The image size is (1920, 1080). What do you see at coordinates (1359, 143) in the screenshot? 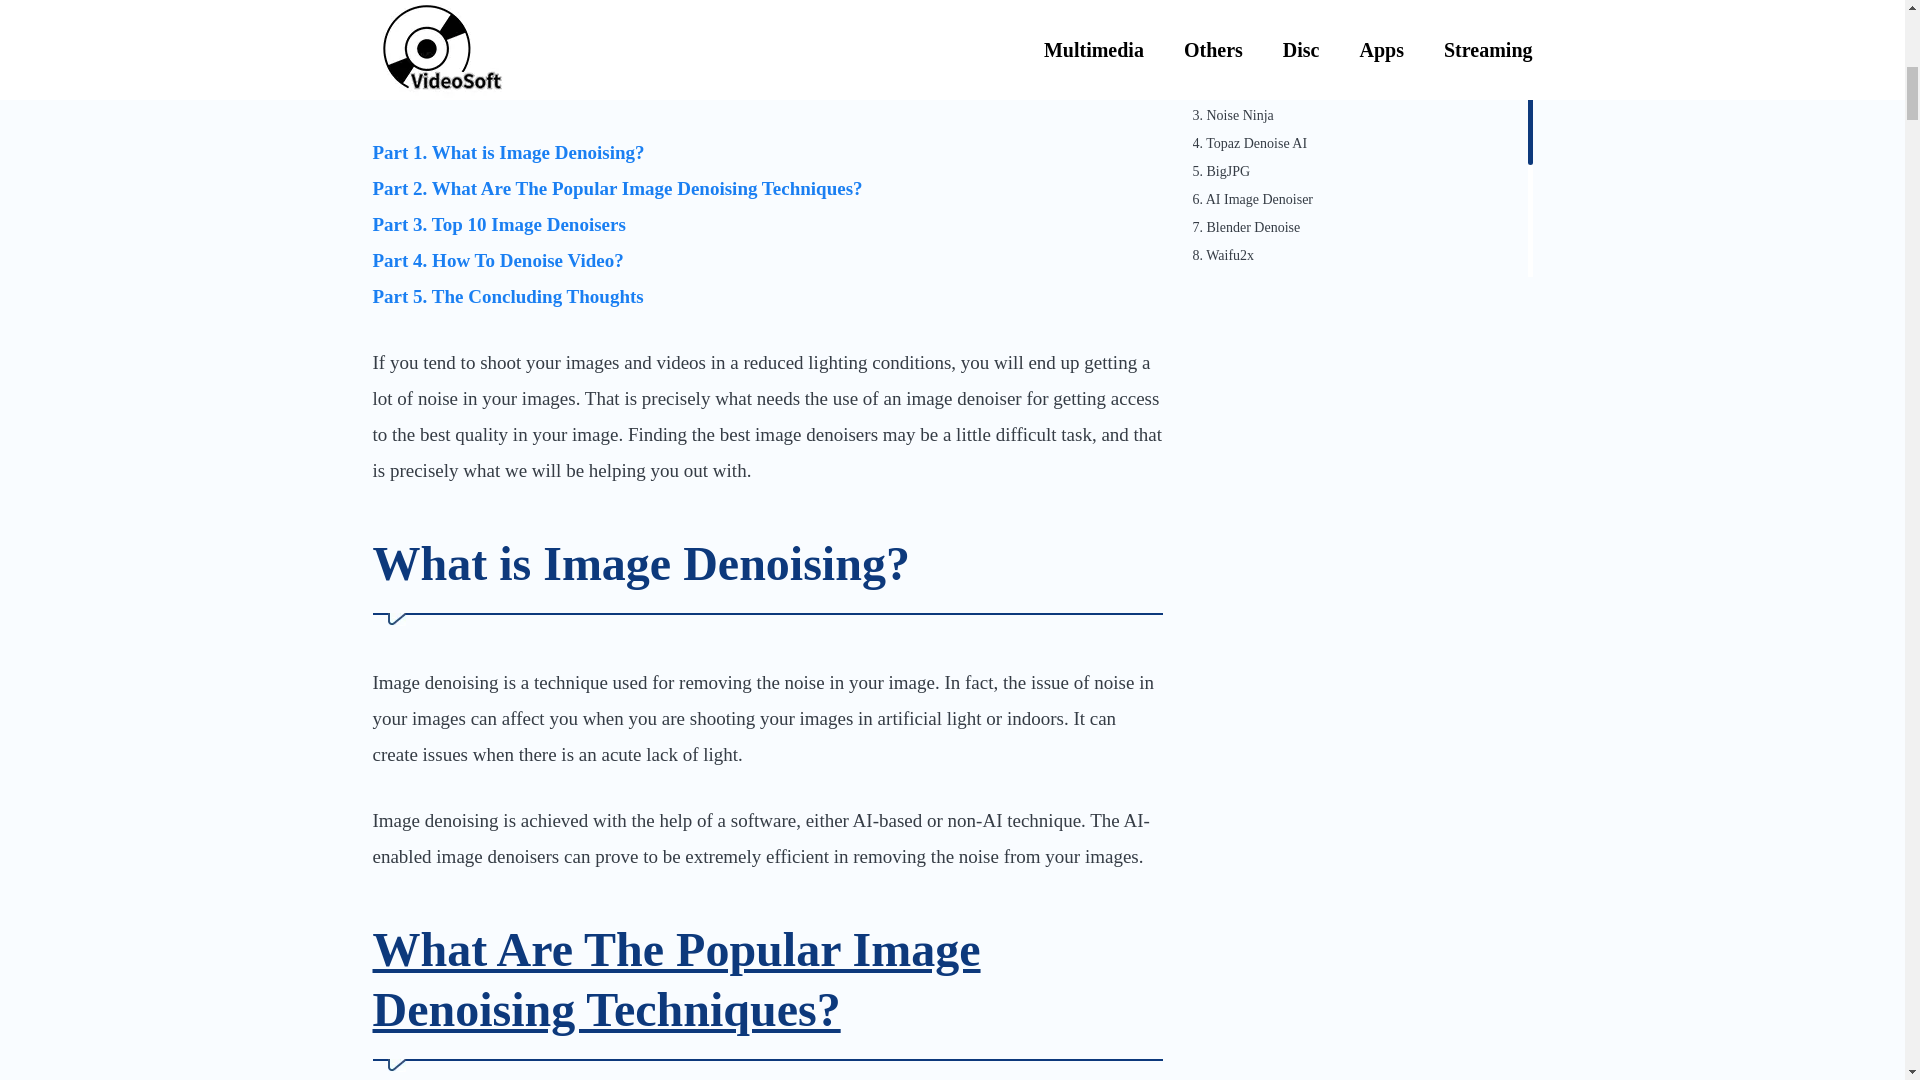
I see `4. Topaz Denoise AI` at bounding box center [1359, 143].